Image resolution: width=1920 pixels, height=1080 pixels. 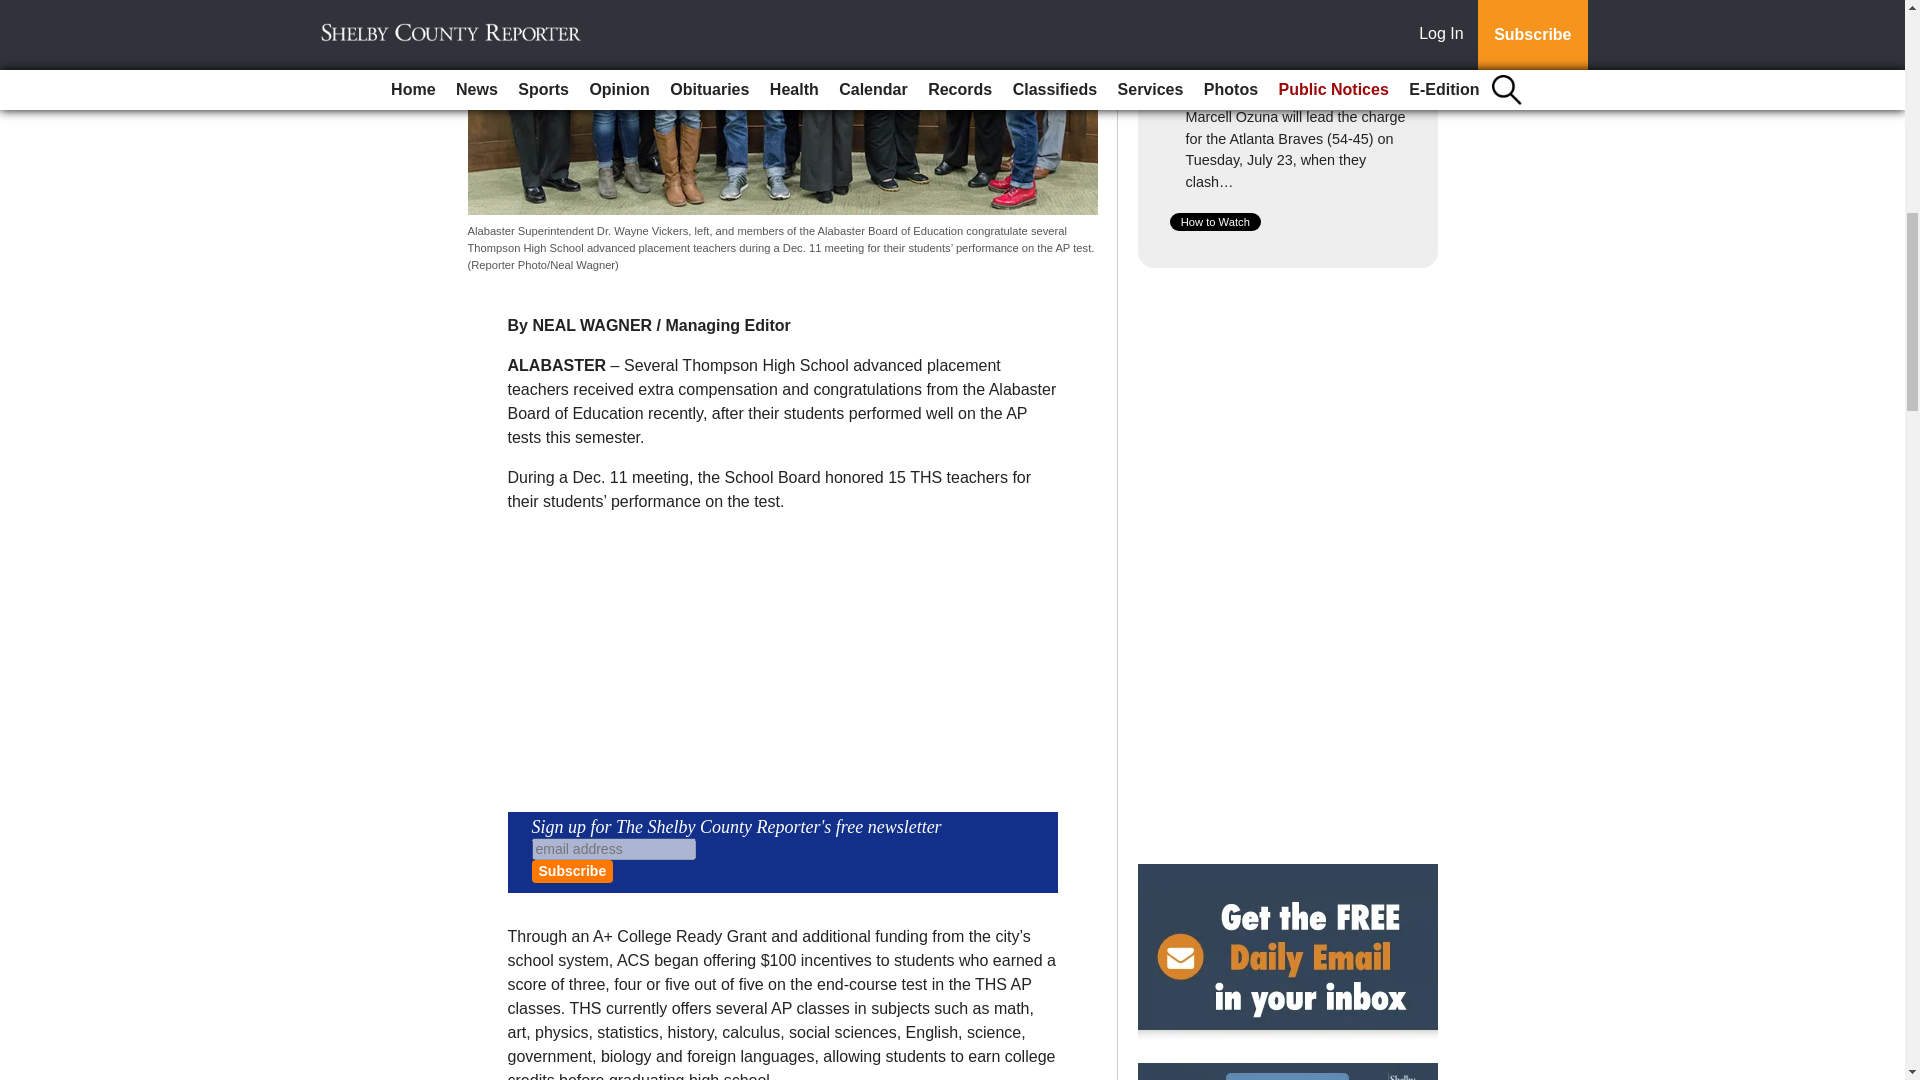 I want to click on Subscribe, so click(x=572, y=871).